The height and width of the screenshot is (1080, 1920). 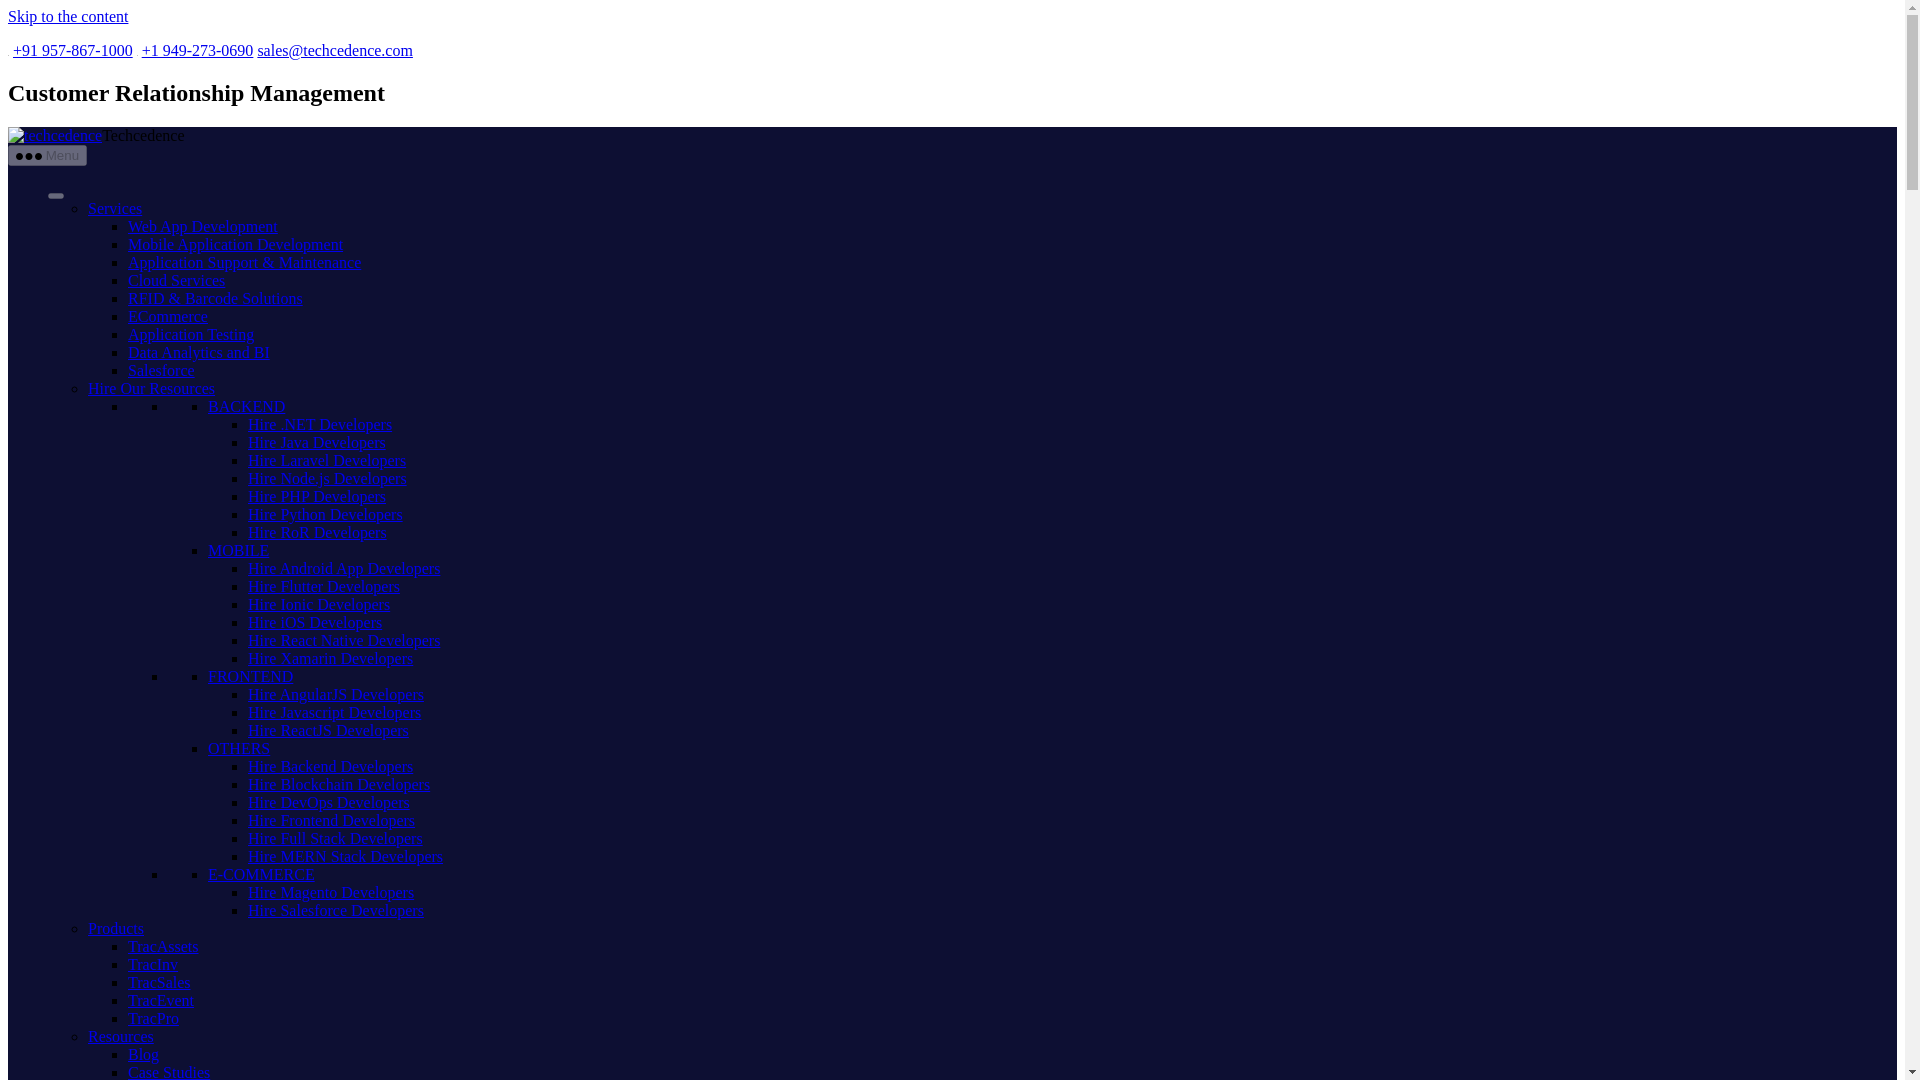 I want to click on Hire iOS Developers, so click(x=314, y=622).